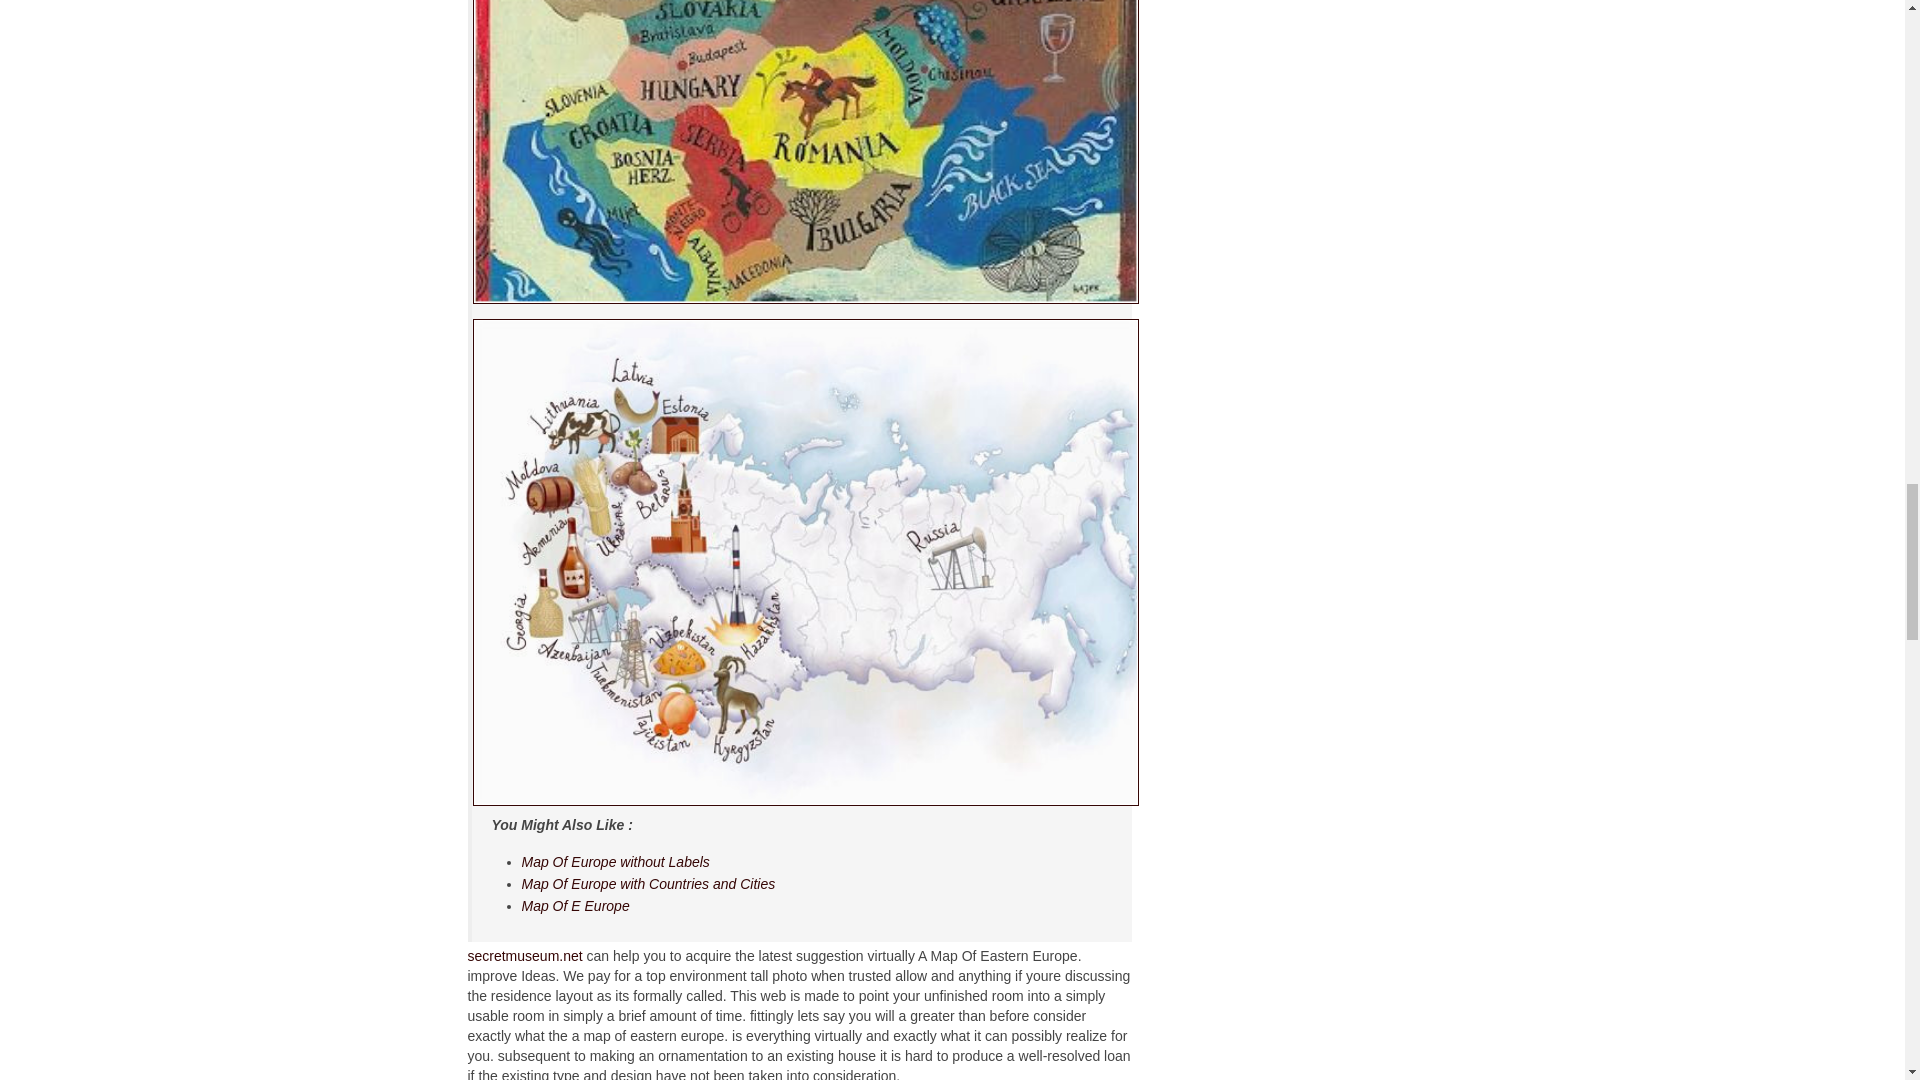  What do you see at coordinates (576, 905) in the screenshot?
I see `Map Of E Europe` at bounding box center [576, 905].